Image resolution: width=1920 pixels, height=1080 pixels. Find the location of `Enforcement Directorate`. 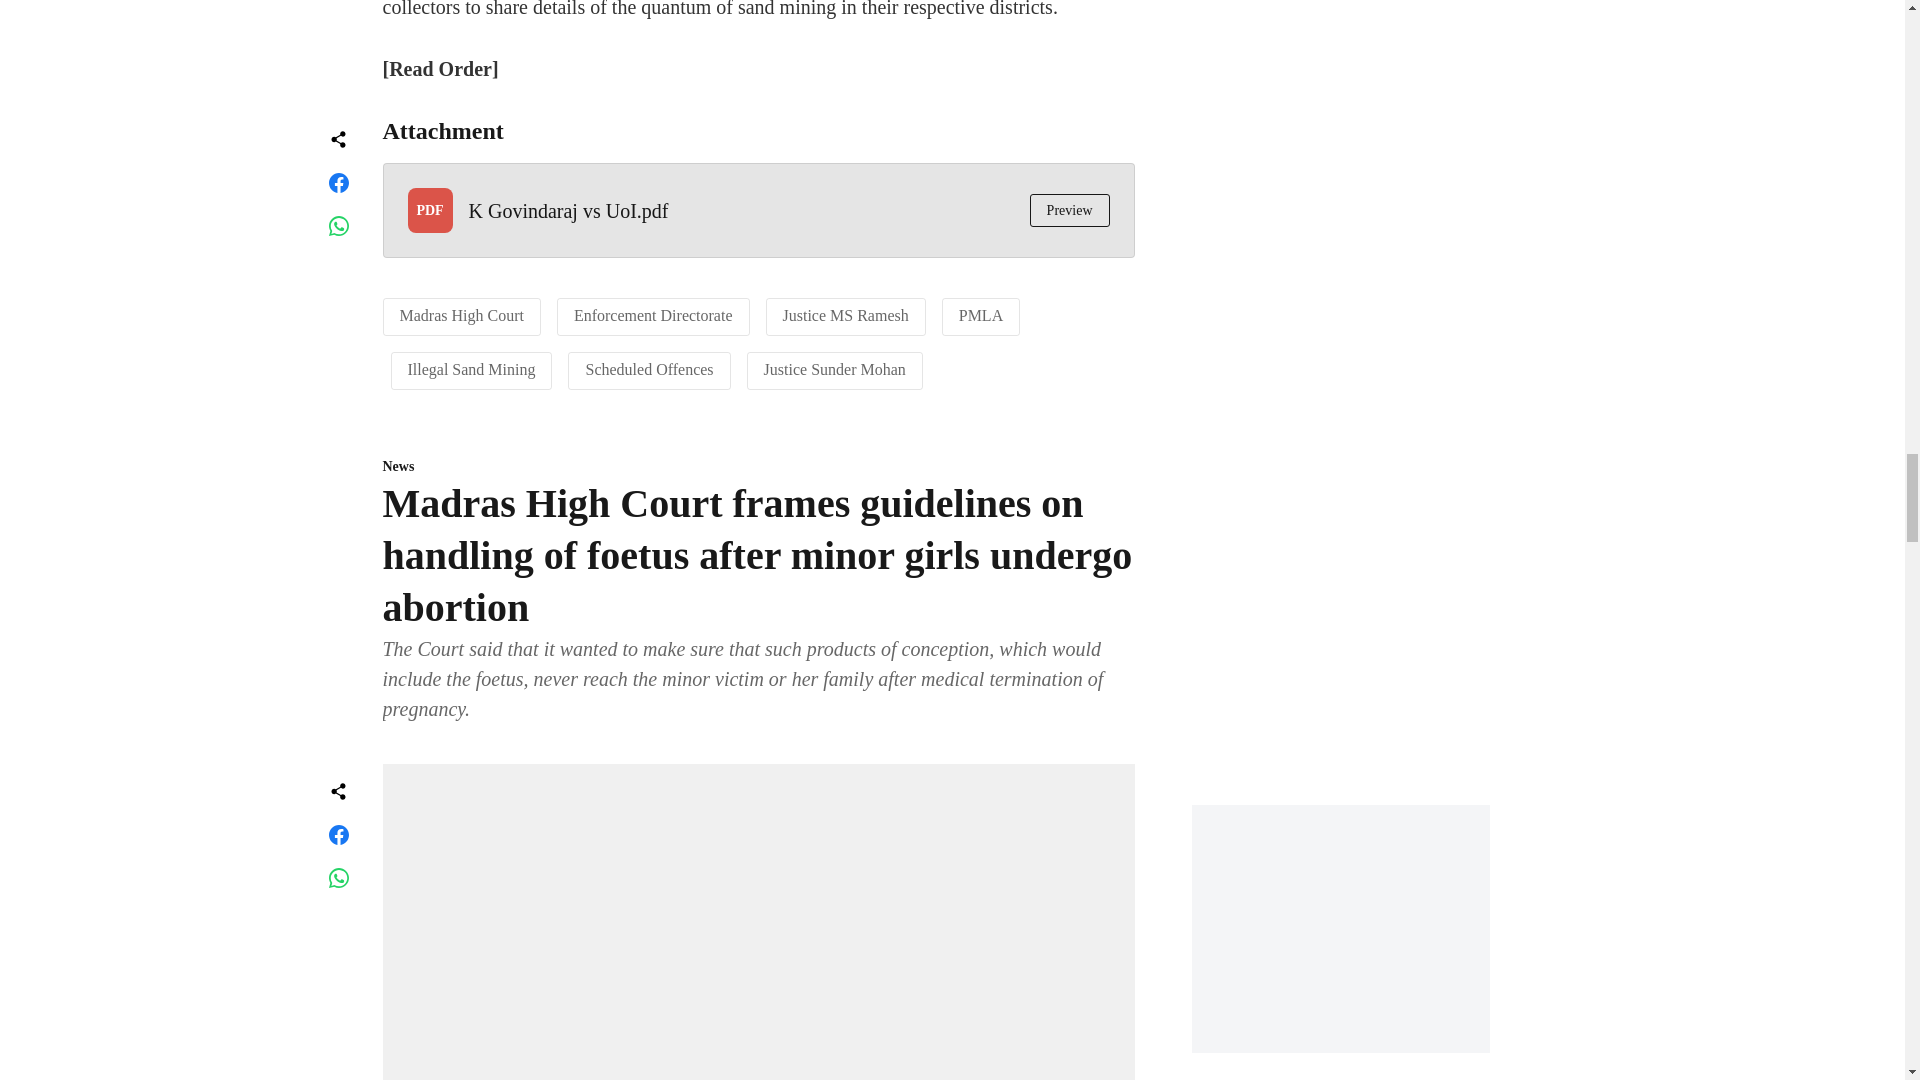

Enforcement Directorate is located at coordinates (654, 315).